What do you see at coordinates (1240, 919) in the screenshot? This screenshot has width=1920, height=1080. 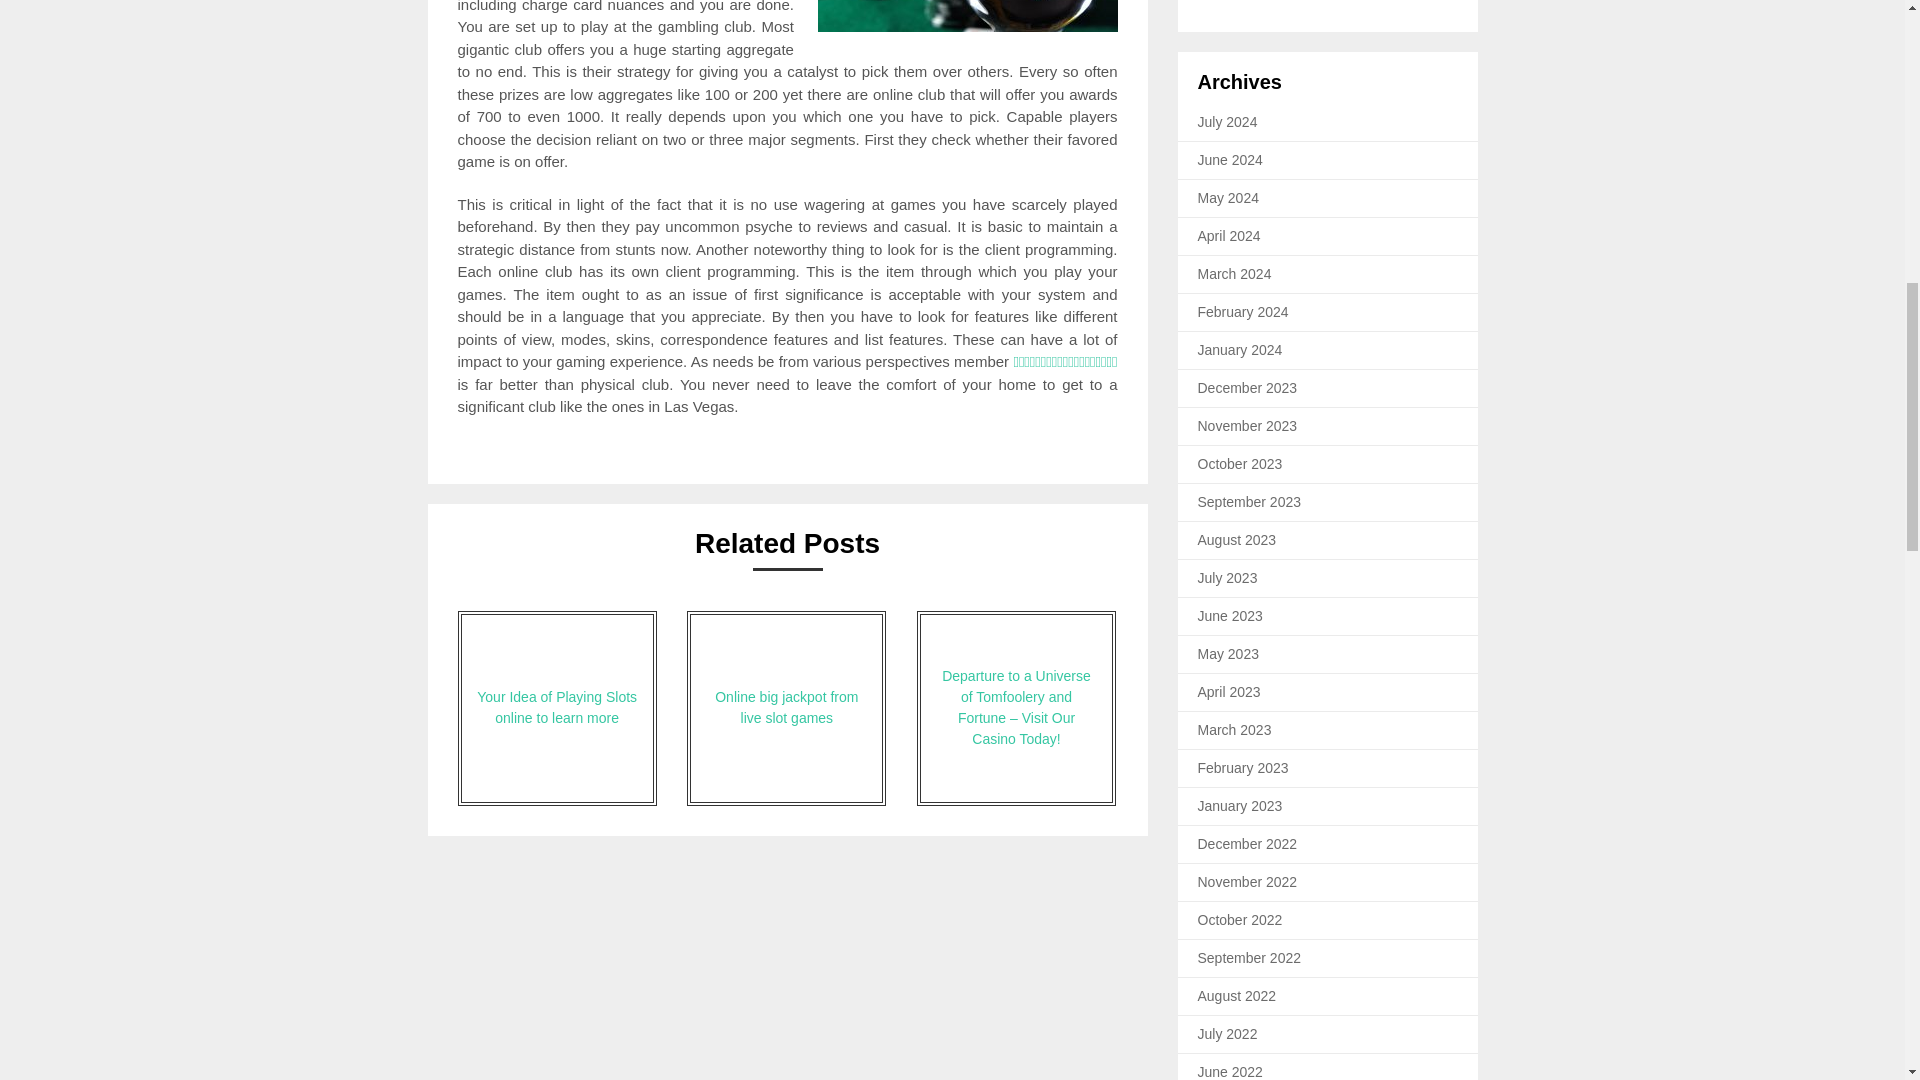 I see `October 2022` at bounding box center [1240, 919].